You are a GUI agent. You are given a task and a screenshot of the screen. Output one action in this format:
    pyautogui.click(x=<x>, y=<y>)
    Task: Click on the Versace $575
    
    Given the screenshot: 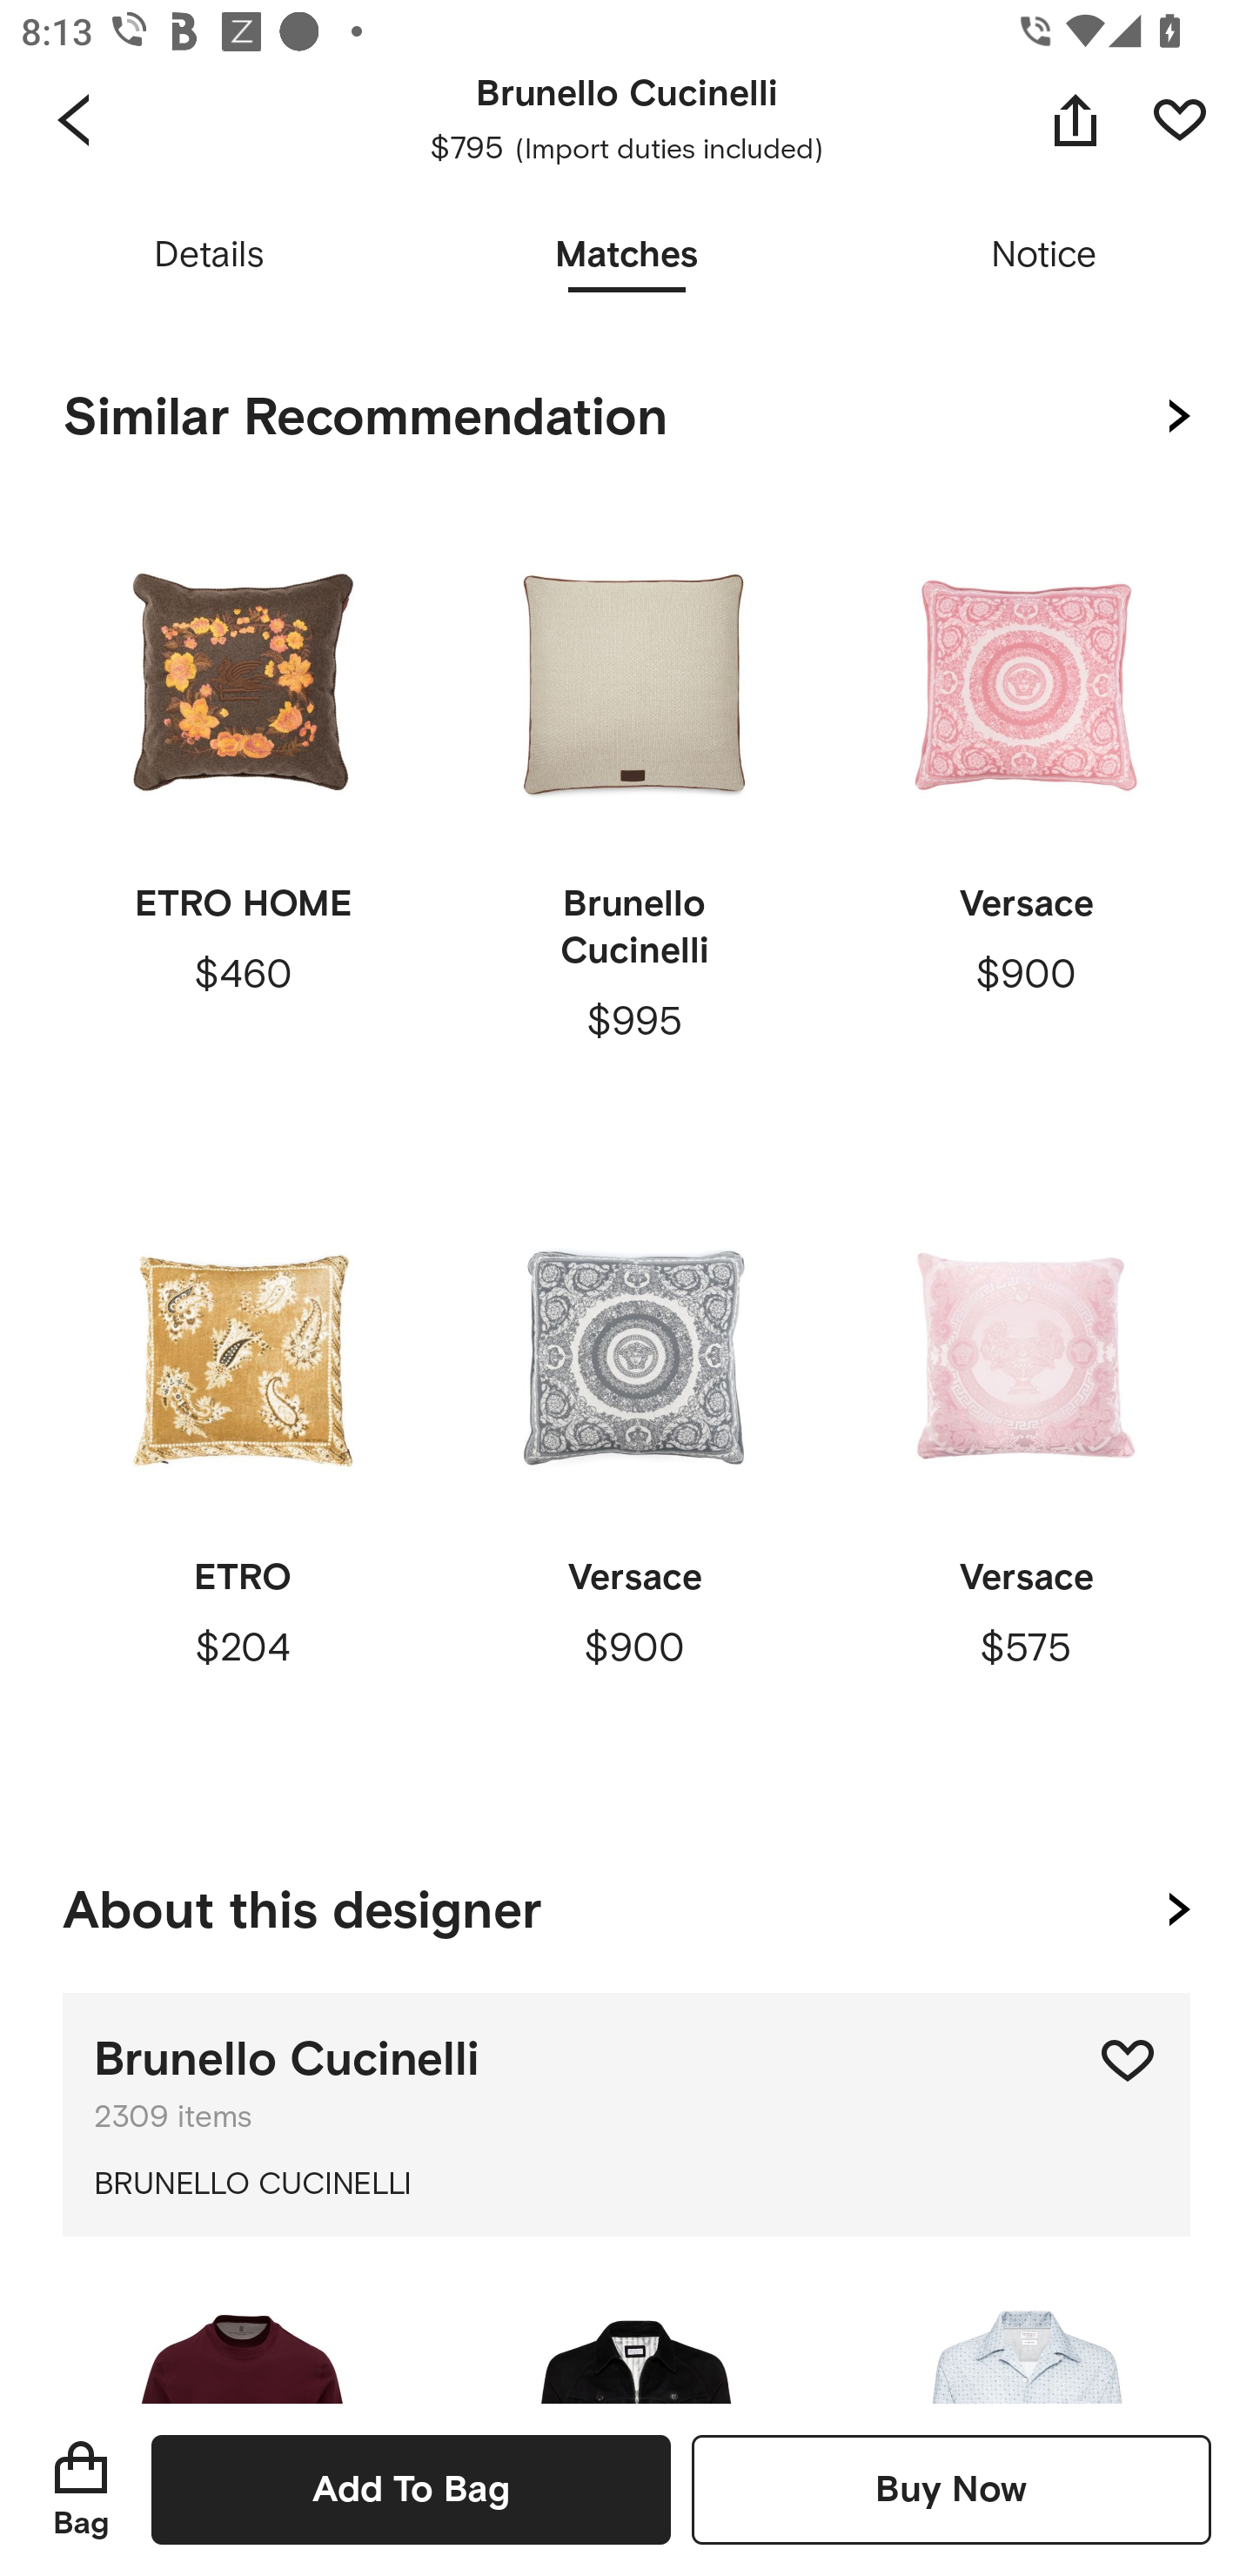 What is the action you would take?
    pyautogui.click(x=1025, y=1493)
    